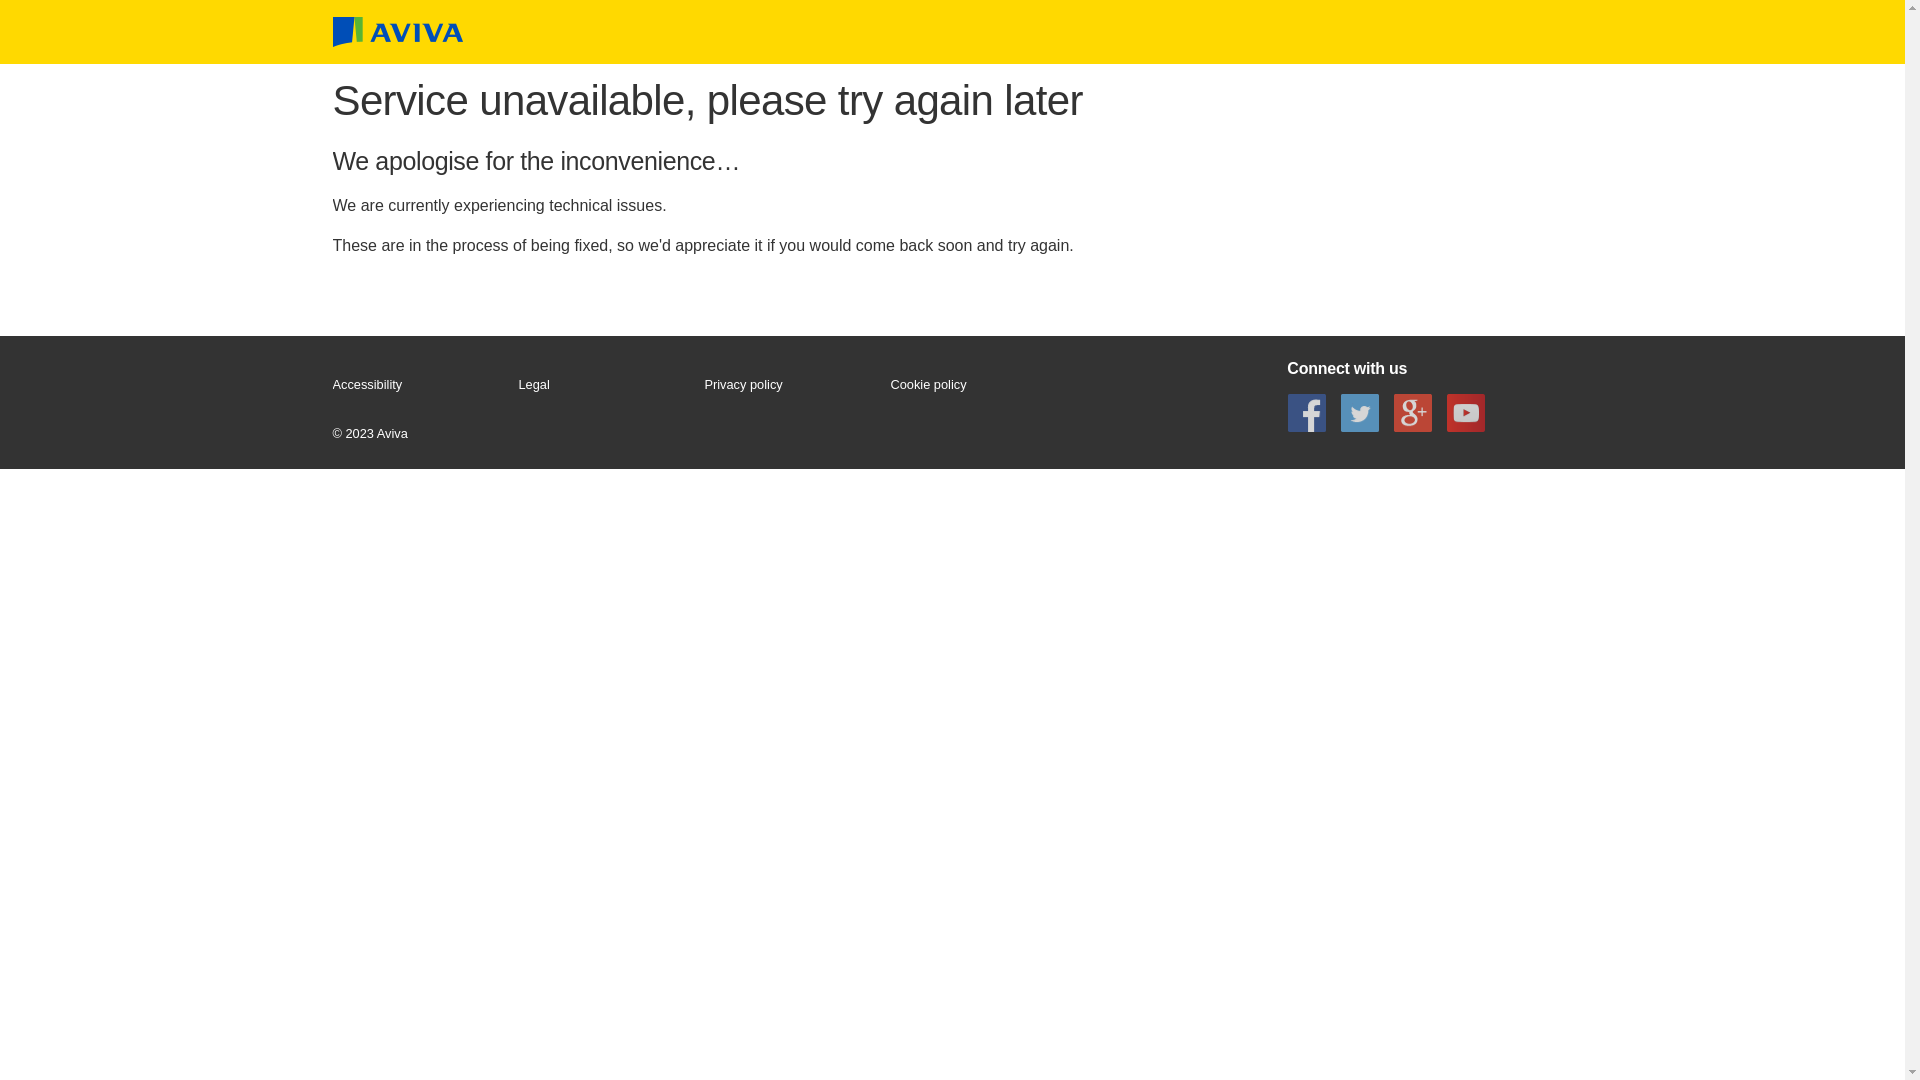 This screenshot has width=1920, height=1080. What do you see at coordinates (416, 385) in the screenshot?
I see `Accessibility` at bounding box center [416, 385].